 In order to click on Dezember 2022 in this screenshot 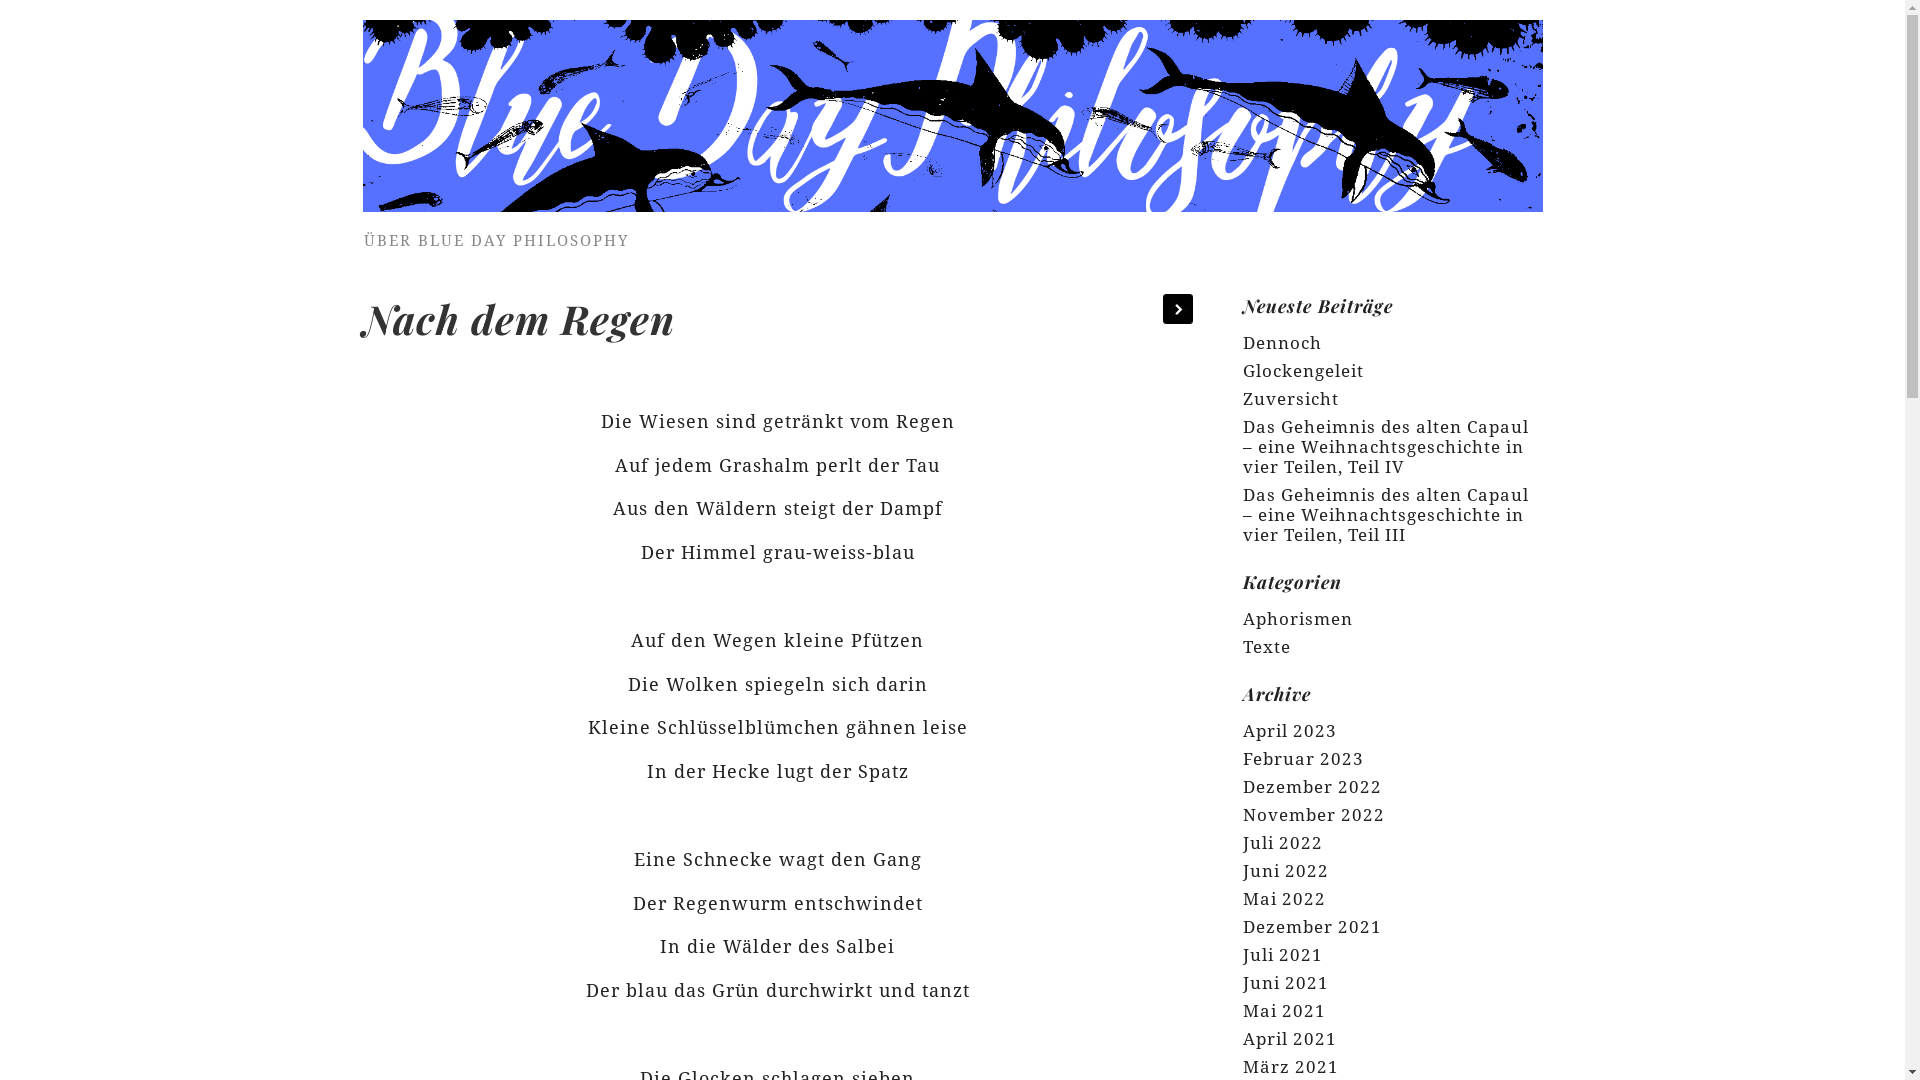, I will do `click(1312, 787)`.